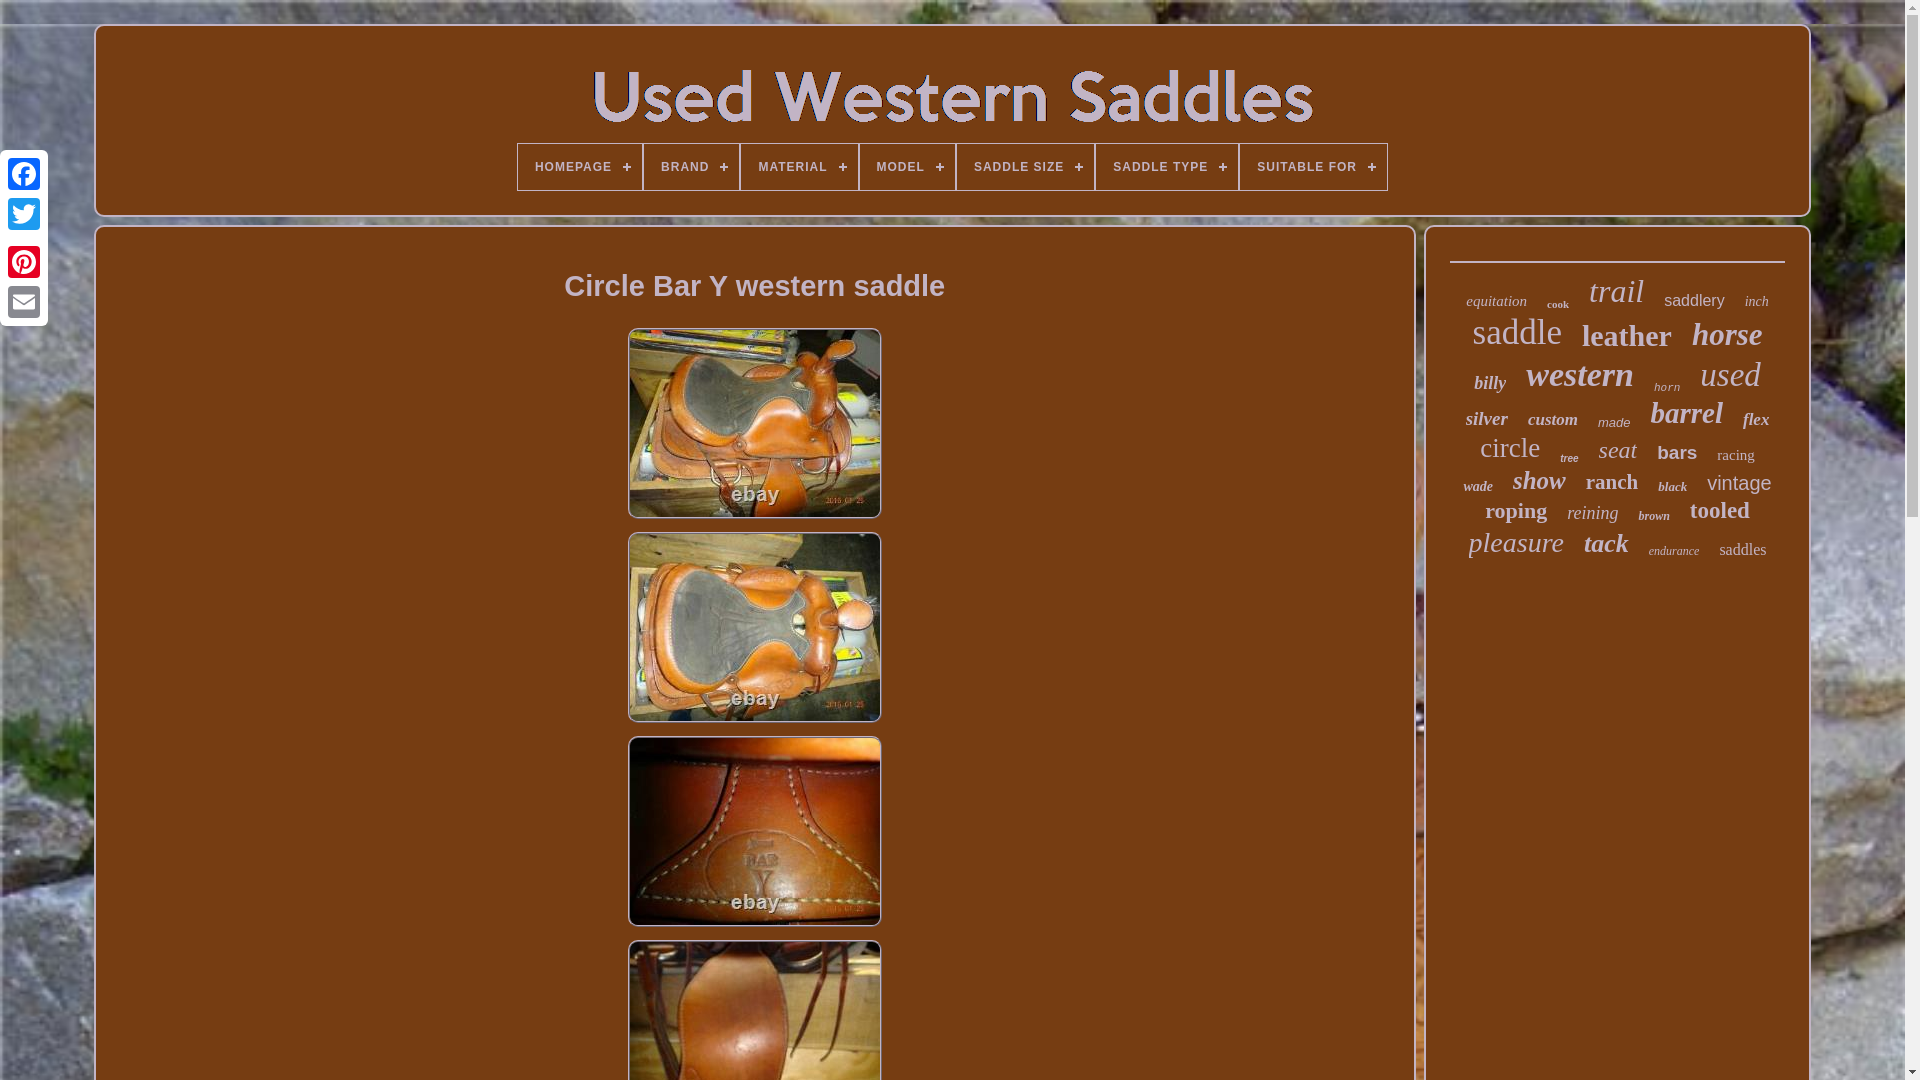 The height and width of the screenshot is (1080, 1920). I want to click on Circle Bar Y western saddle, so click(754, 424).